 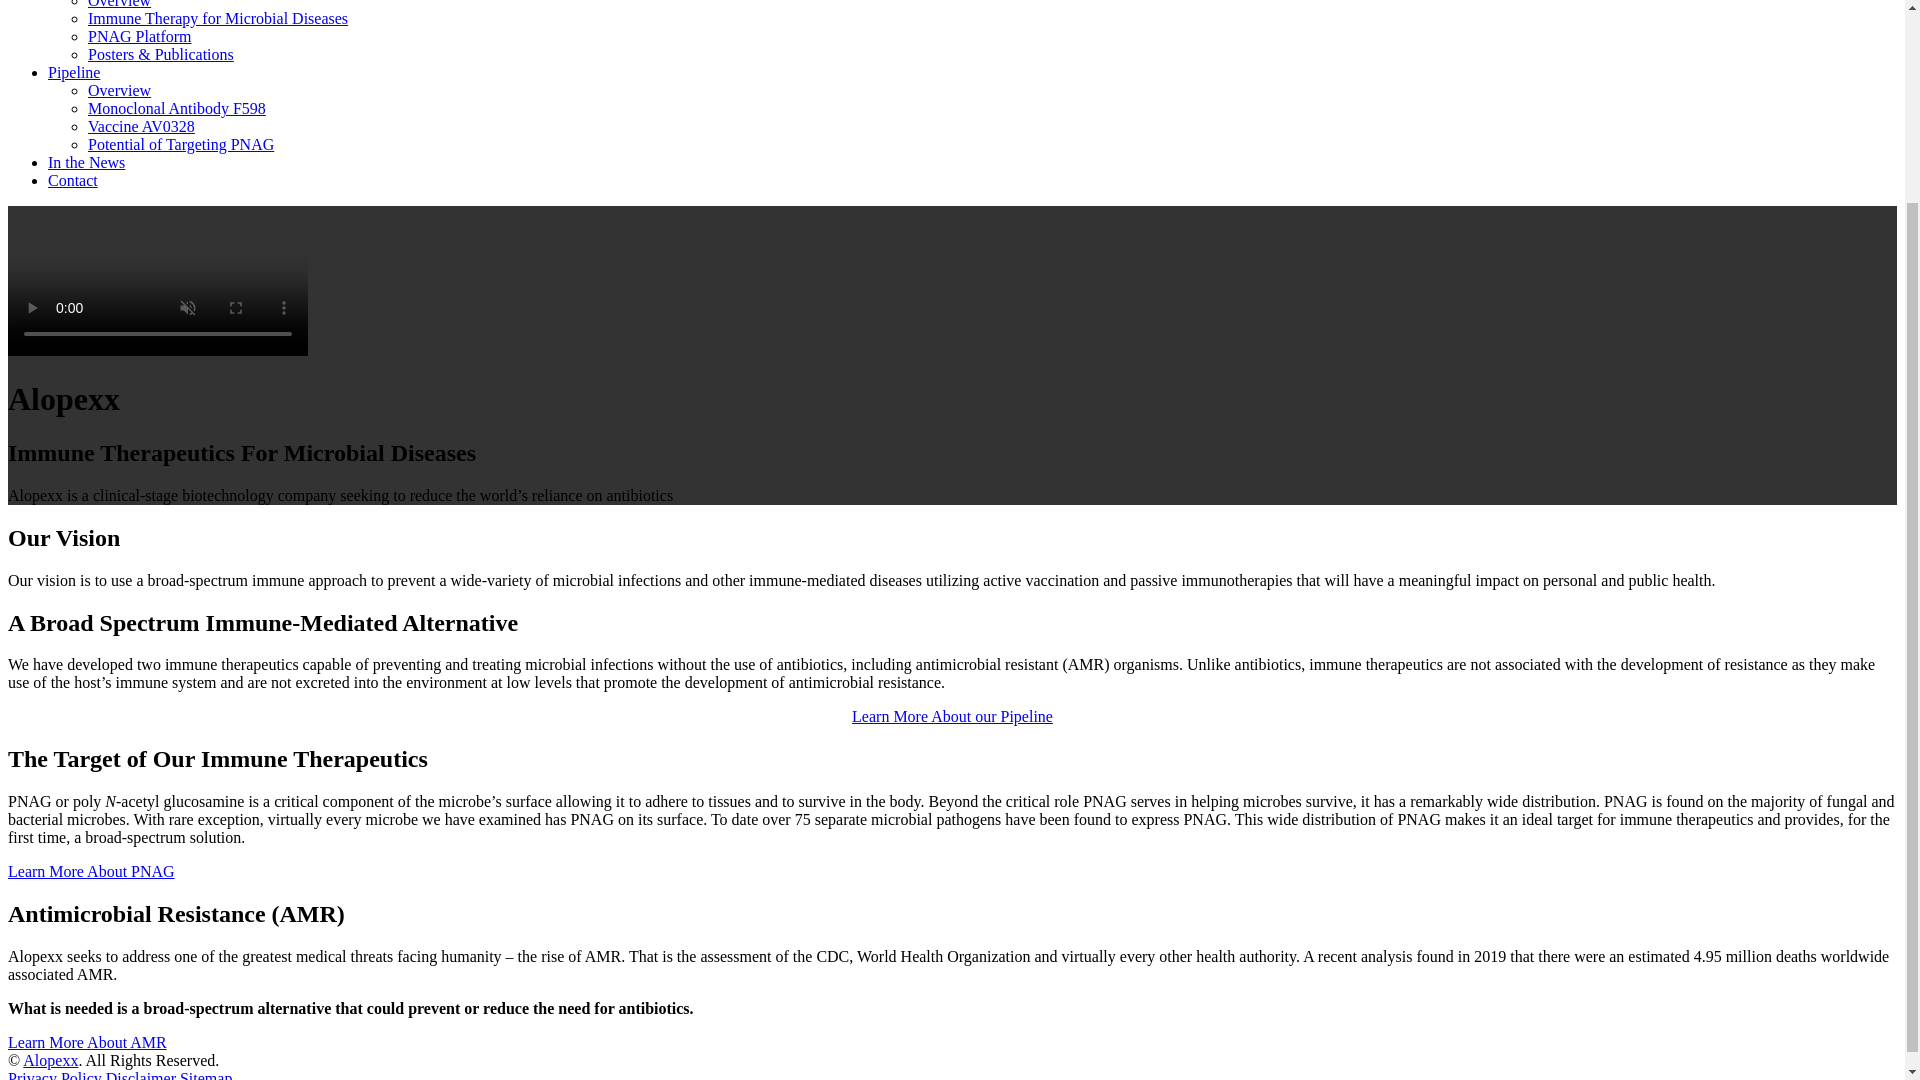 What do you see at coordinates (74, 72) in the screenshot?
I see `Pipeline` at bounding box center [74, 72].